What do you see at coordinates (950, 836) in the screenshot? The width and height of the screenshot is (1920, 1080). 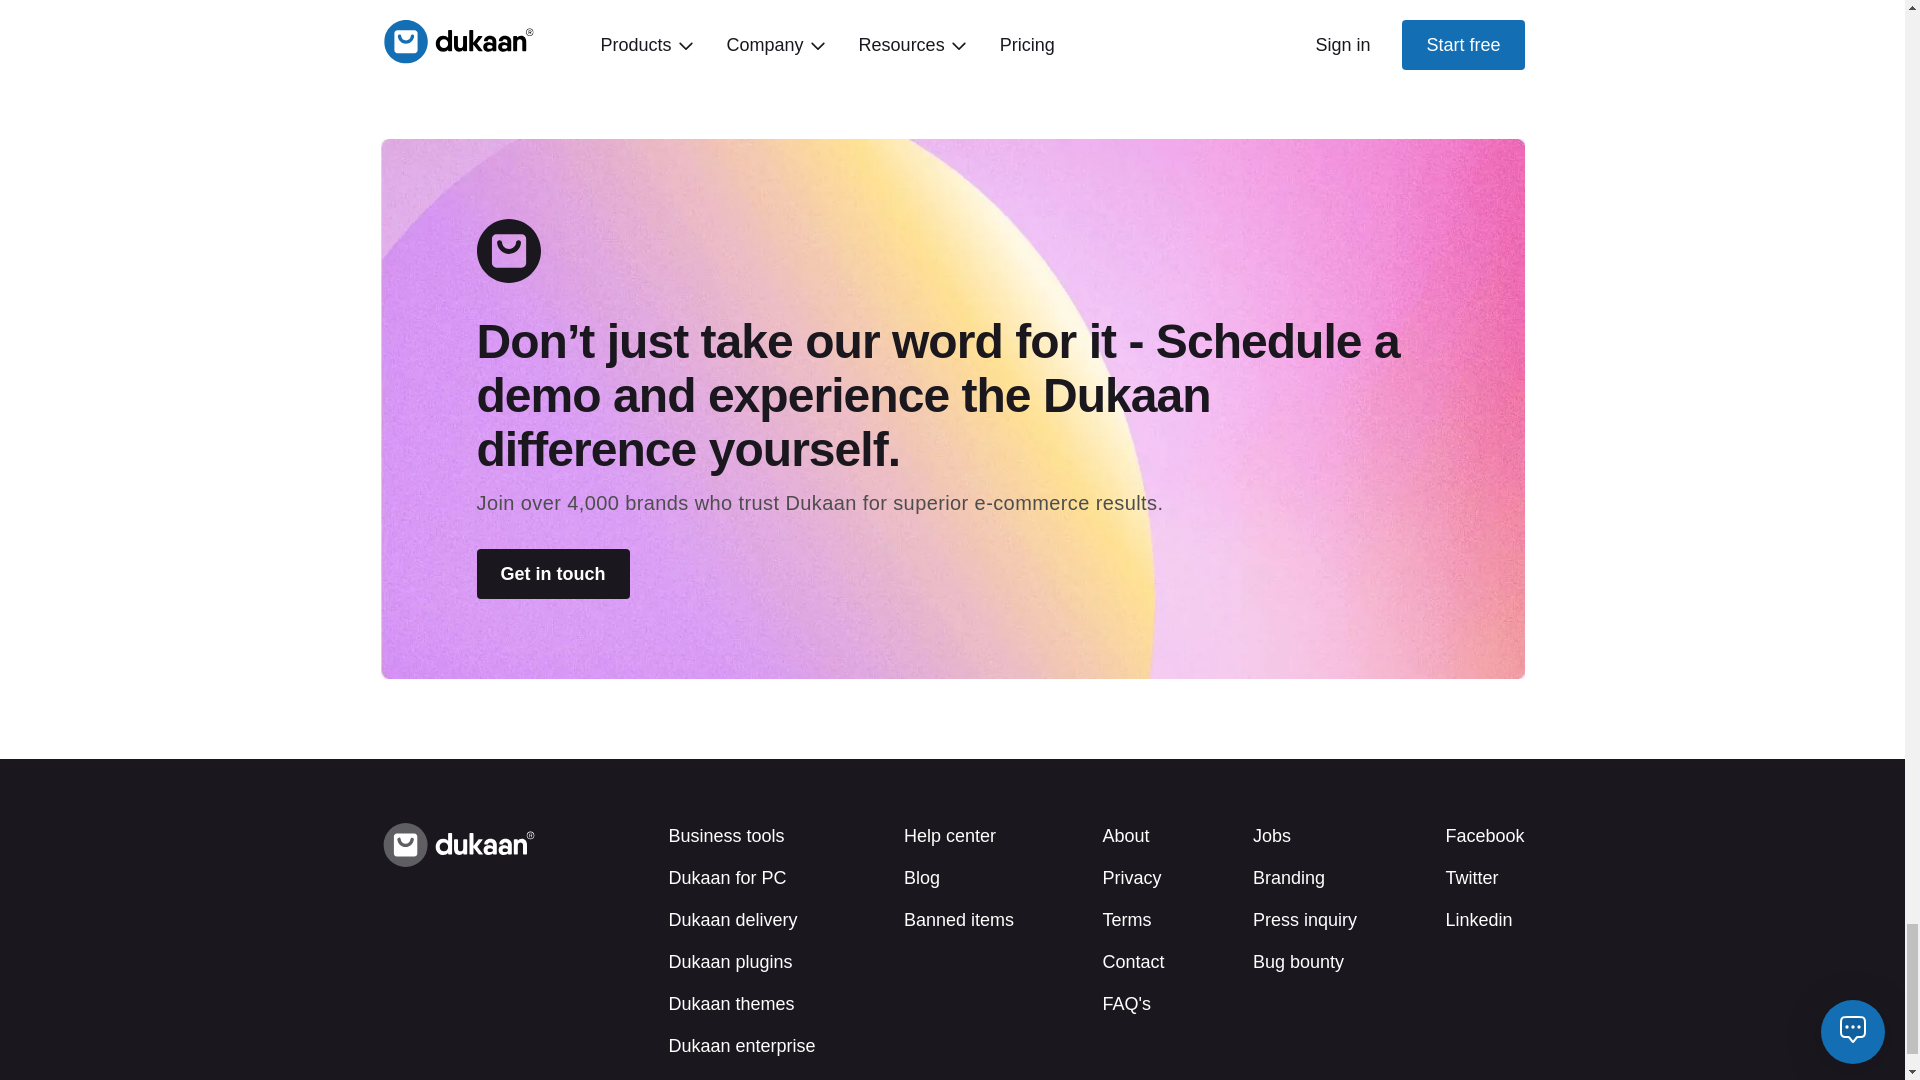 I see `Help center` at bounding box center [950, 836].